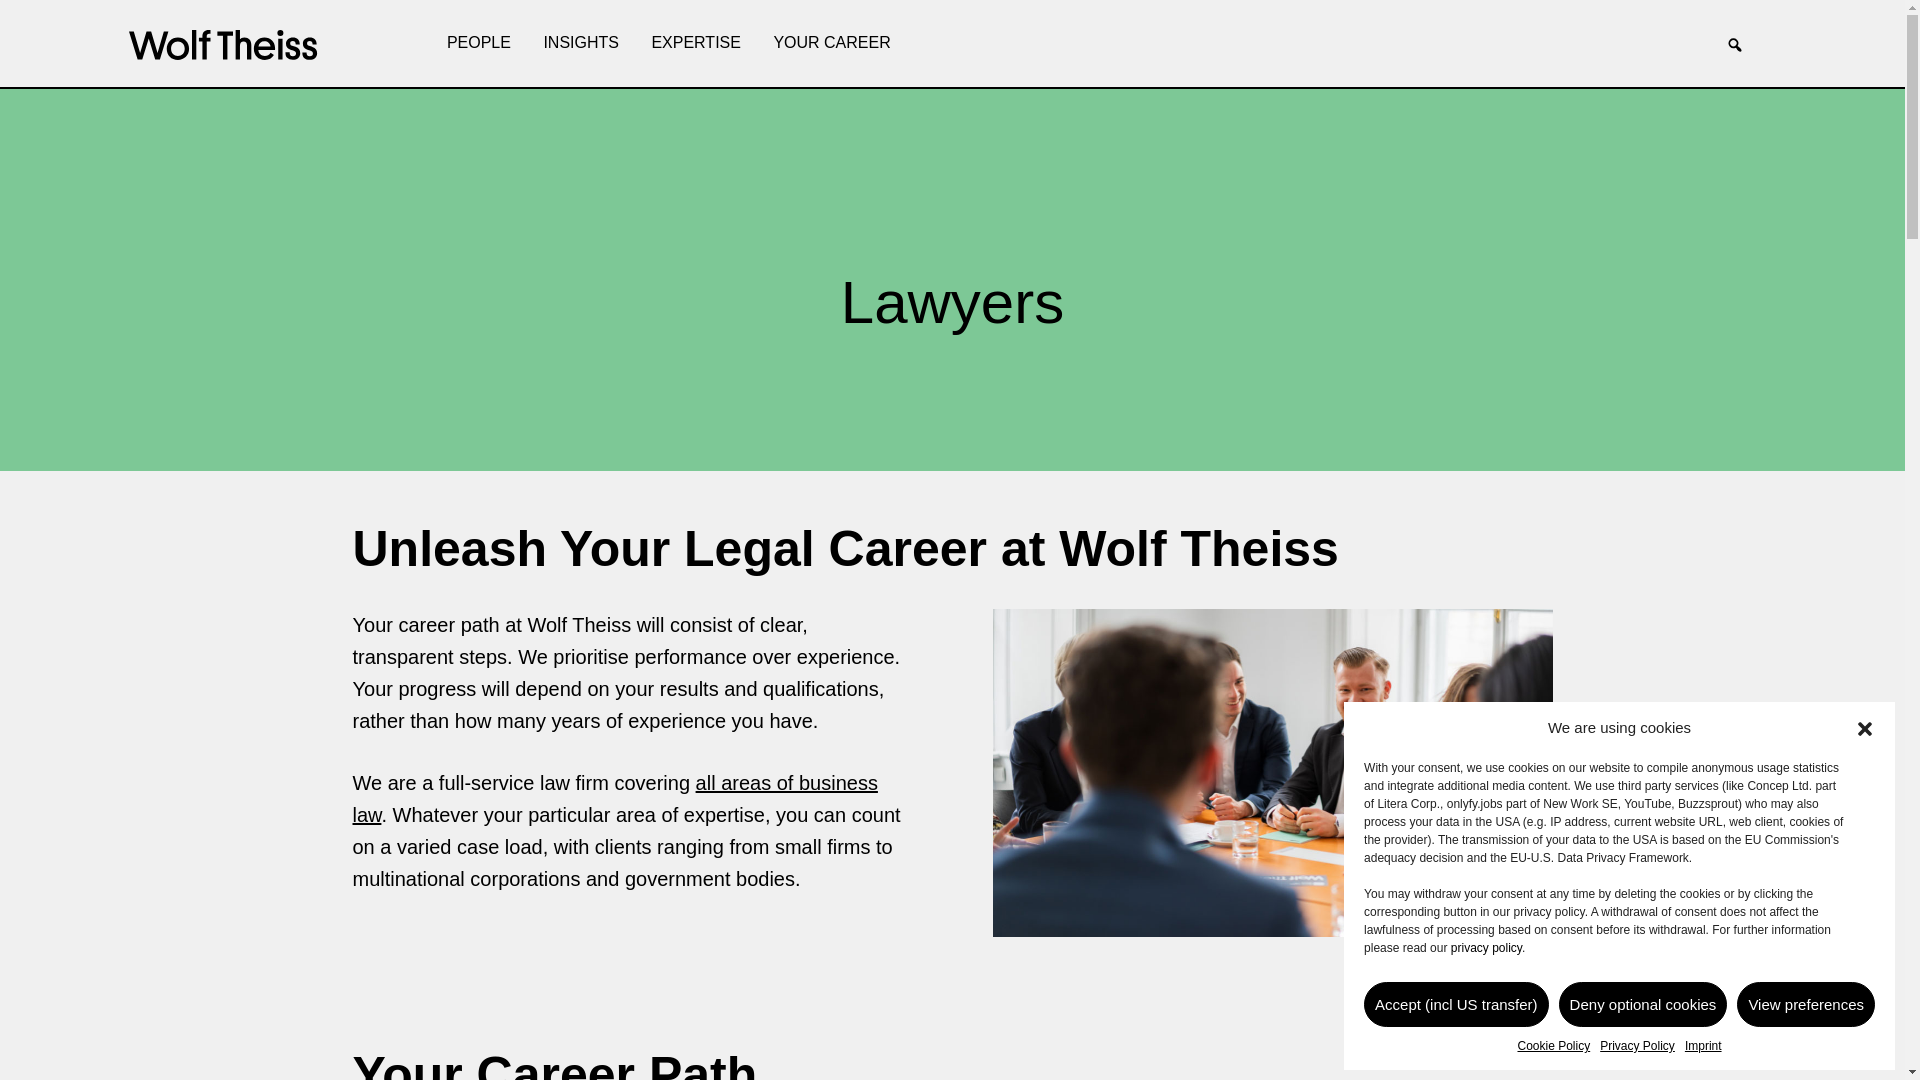 The image size is (1920, 1080). Describe the element at coordinates (1806, 1004) in the screenshot. I see `View preferences` at that location.